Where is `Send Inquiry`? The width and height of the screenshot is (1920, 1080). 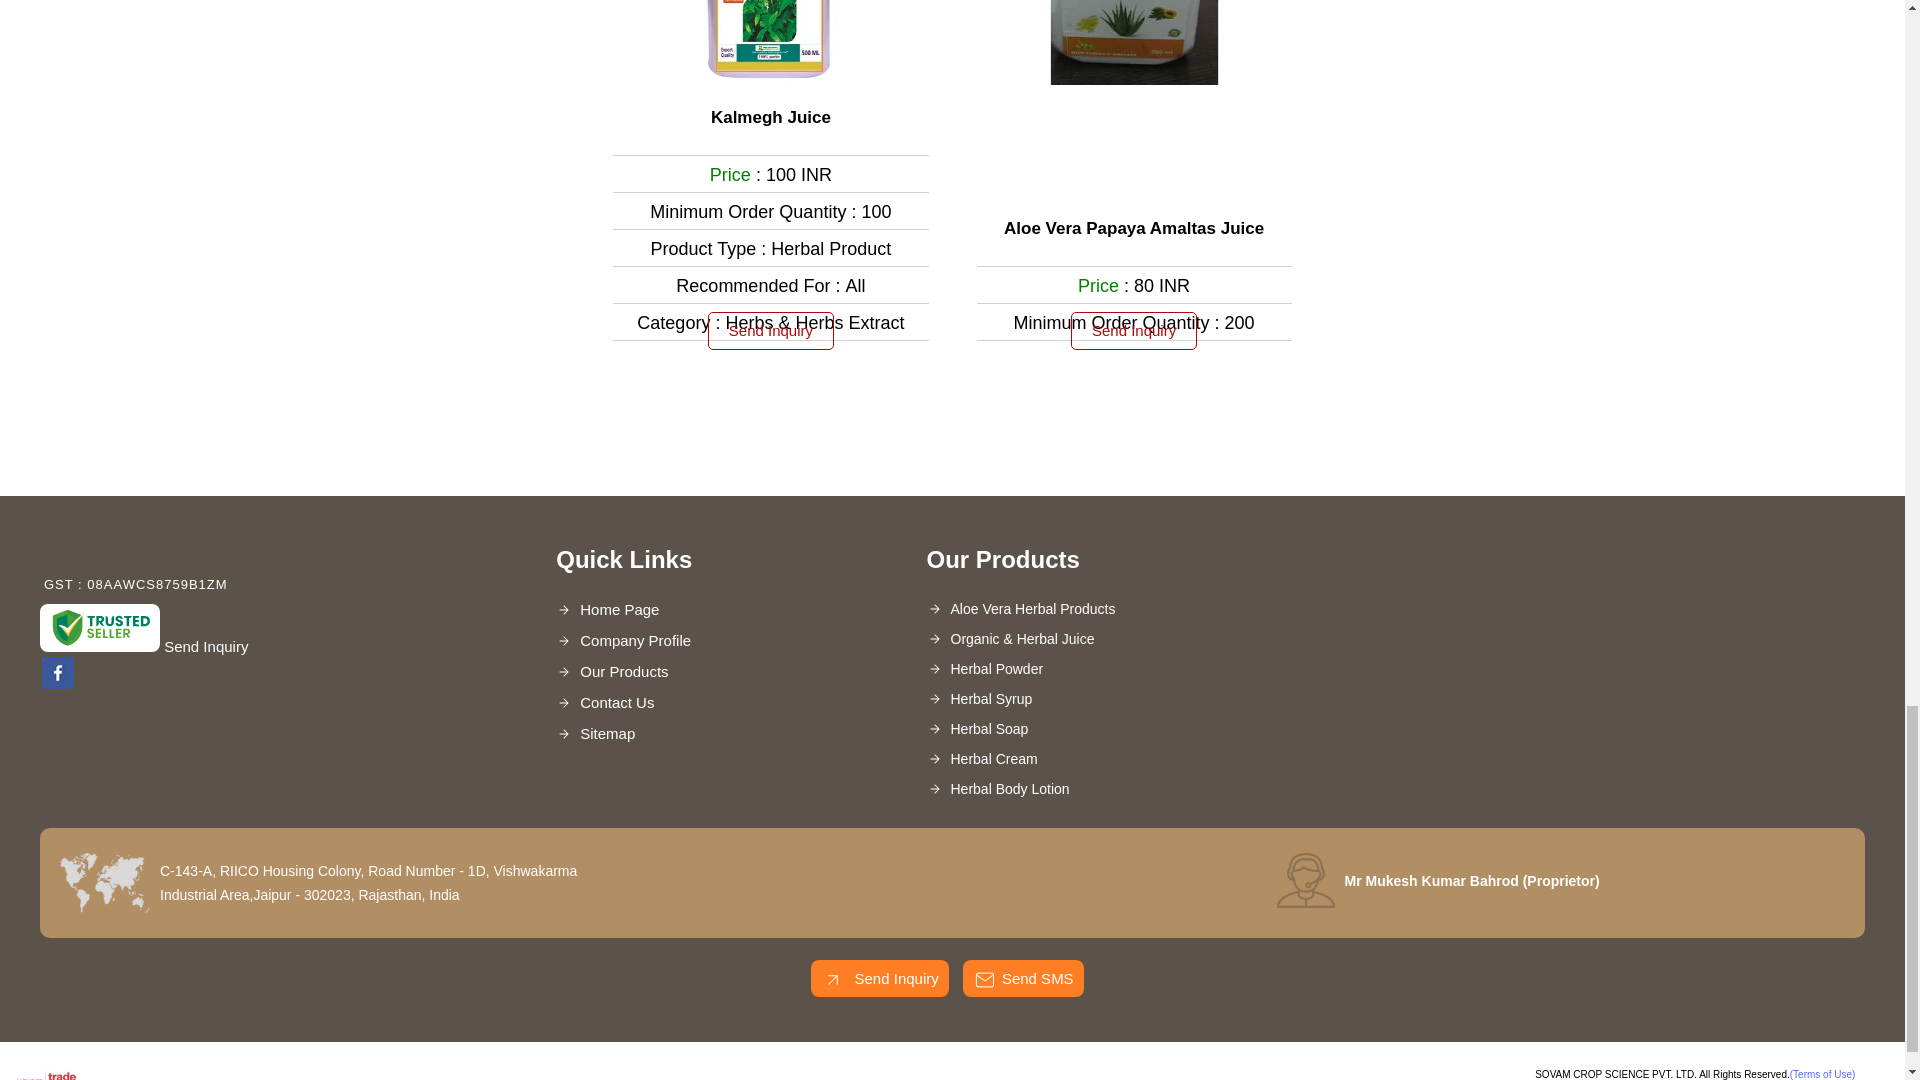 Send Inquiry is located at coordinates (832, 980).